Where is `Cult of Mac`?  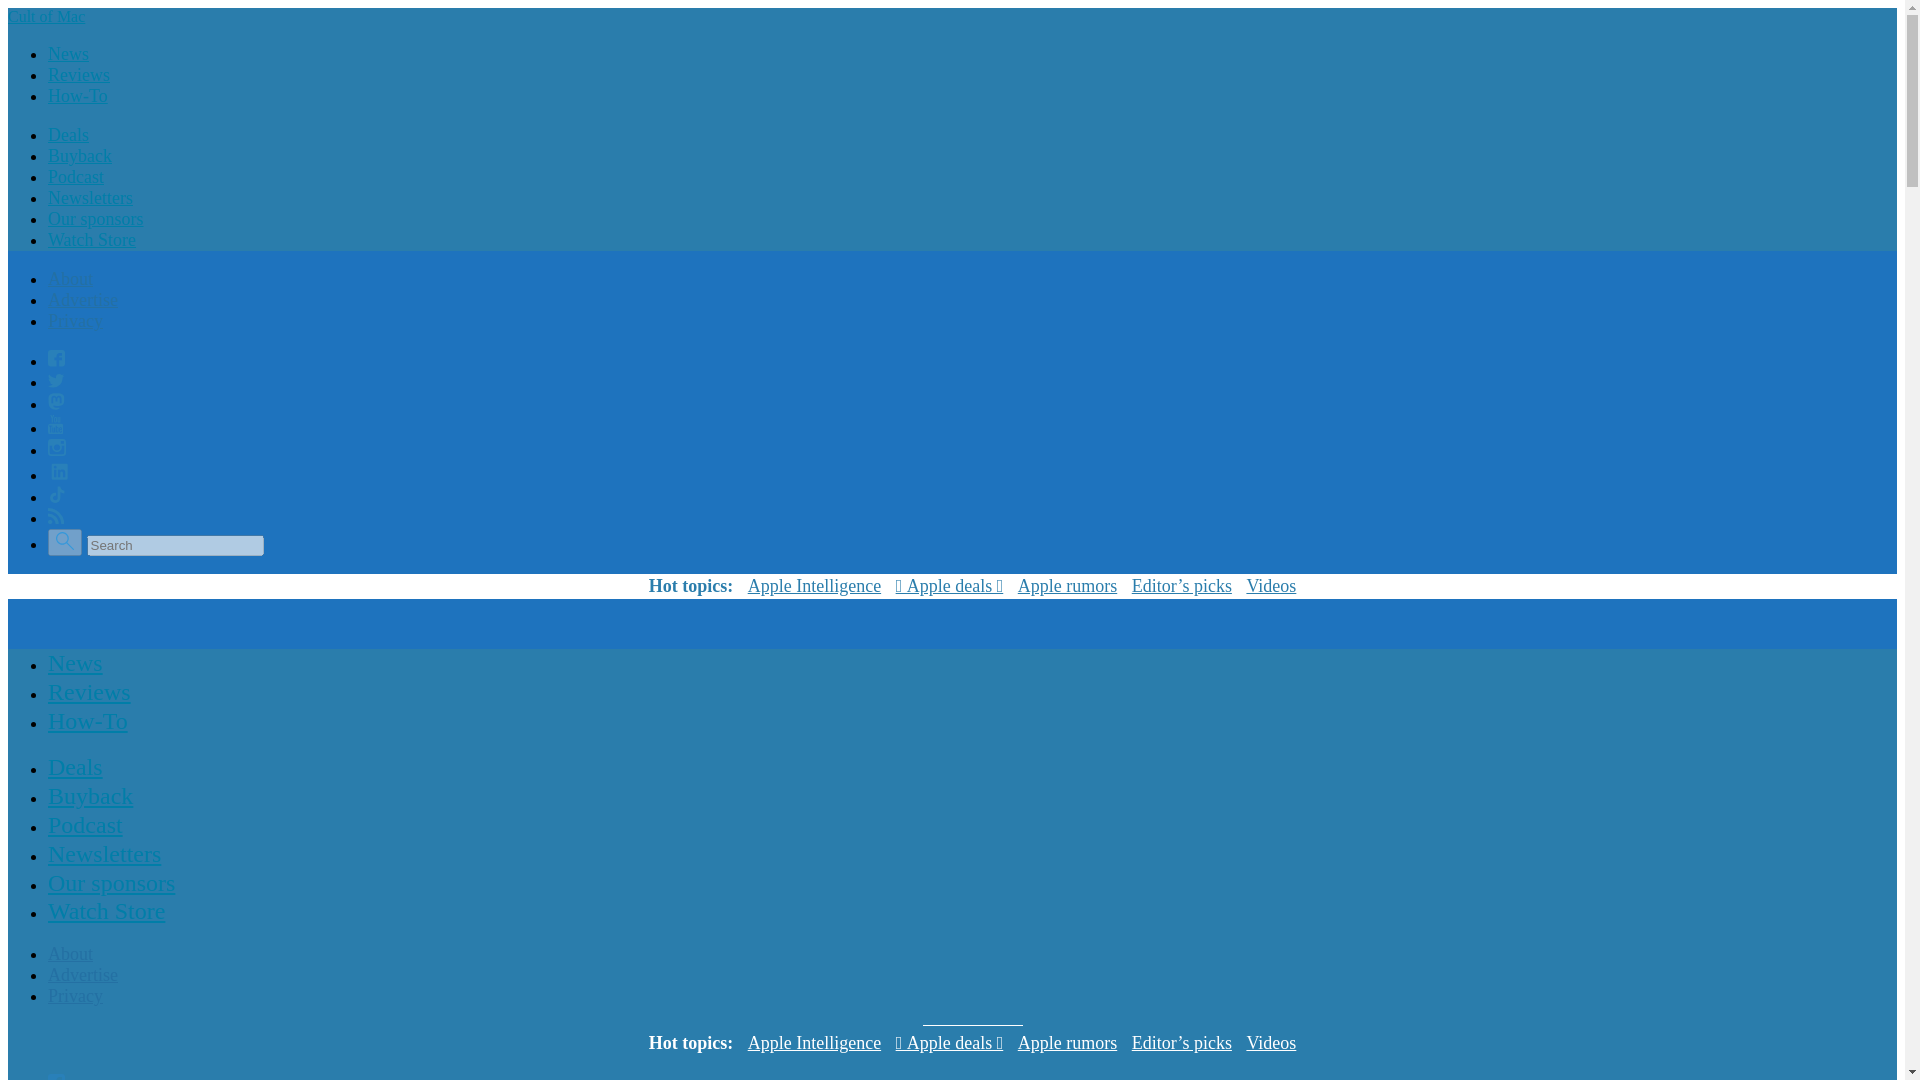 Cult of Mac is located at coordinates (46, 16).